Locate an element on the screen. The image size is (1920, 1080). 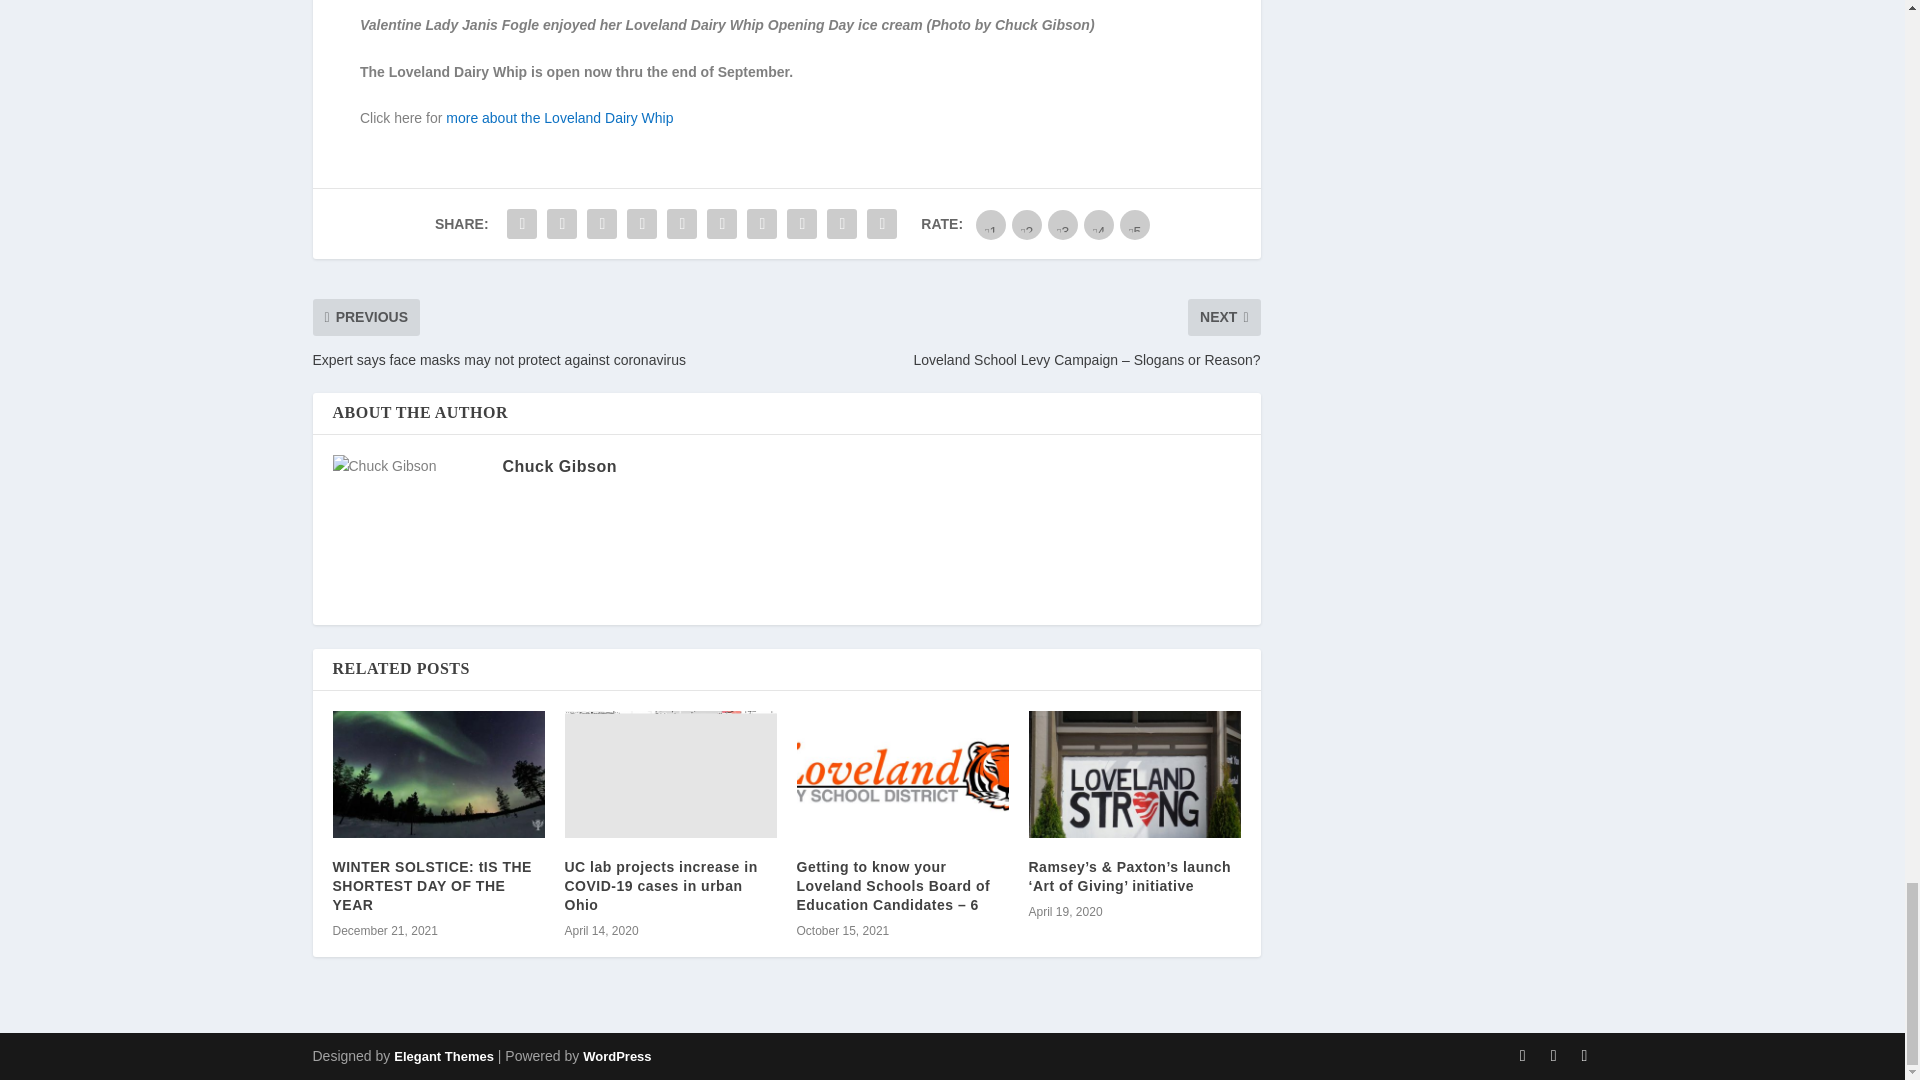
Share "Opening Day at the Loveland Dairy Whip" via Facebook is located at coordinates (521, 224).